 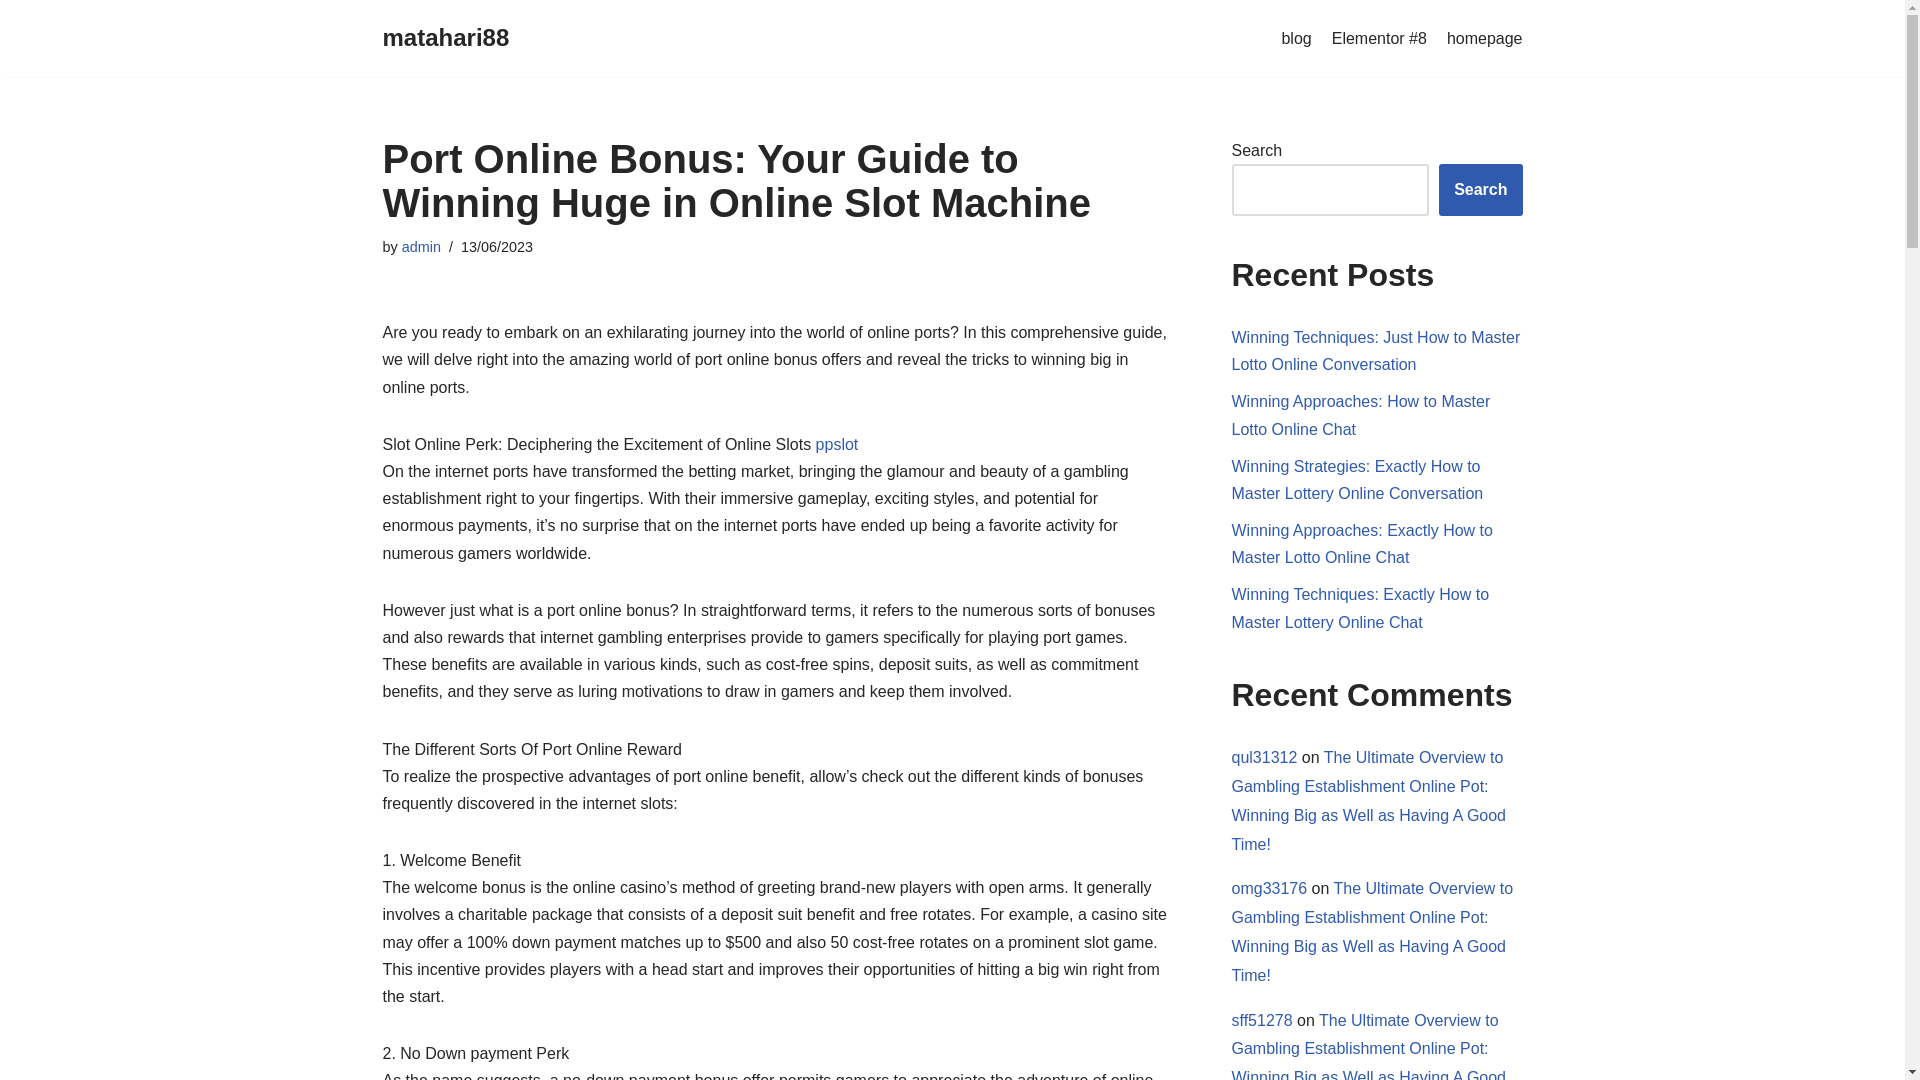 What do you see at coordinates (1484, 38) in the screenshot?
I see `homepage` at bounding box center [1484, 38].